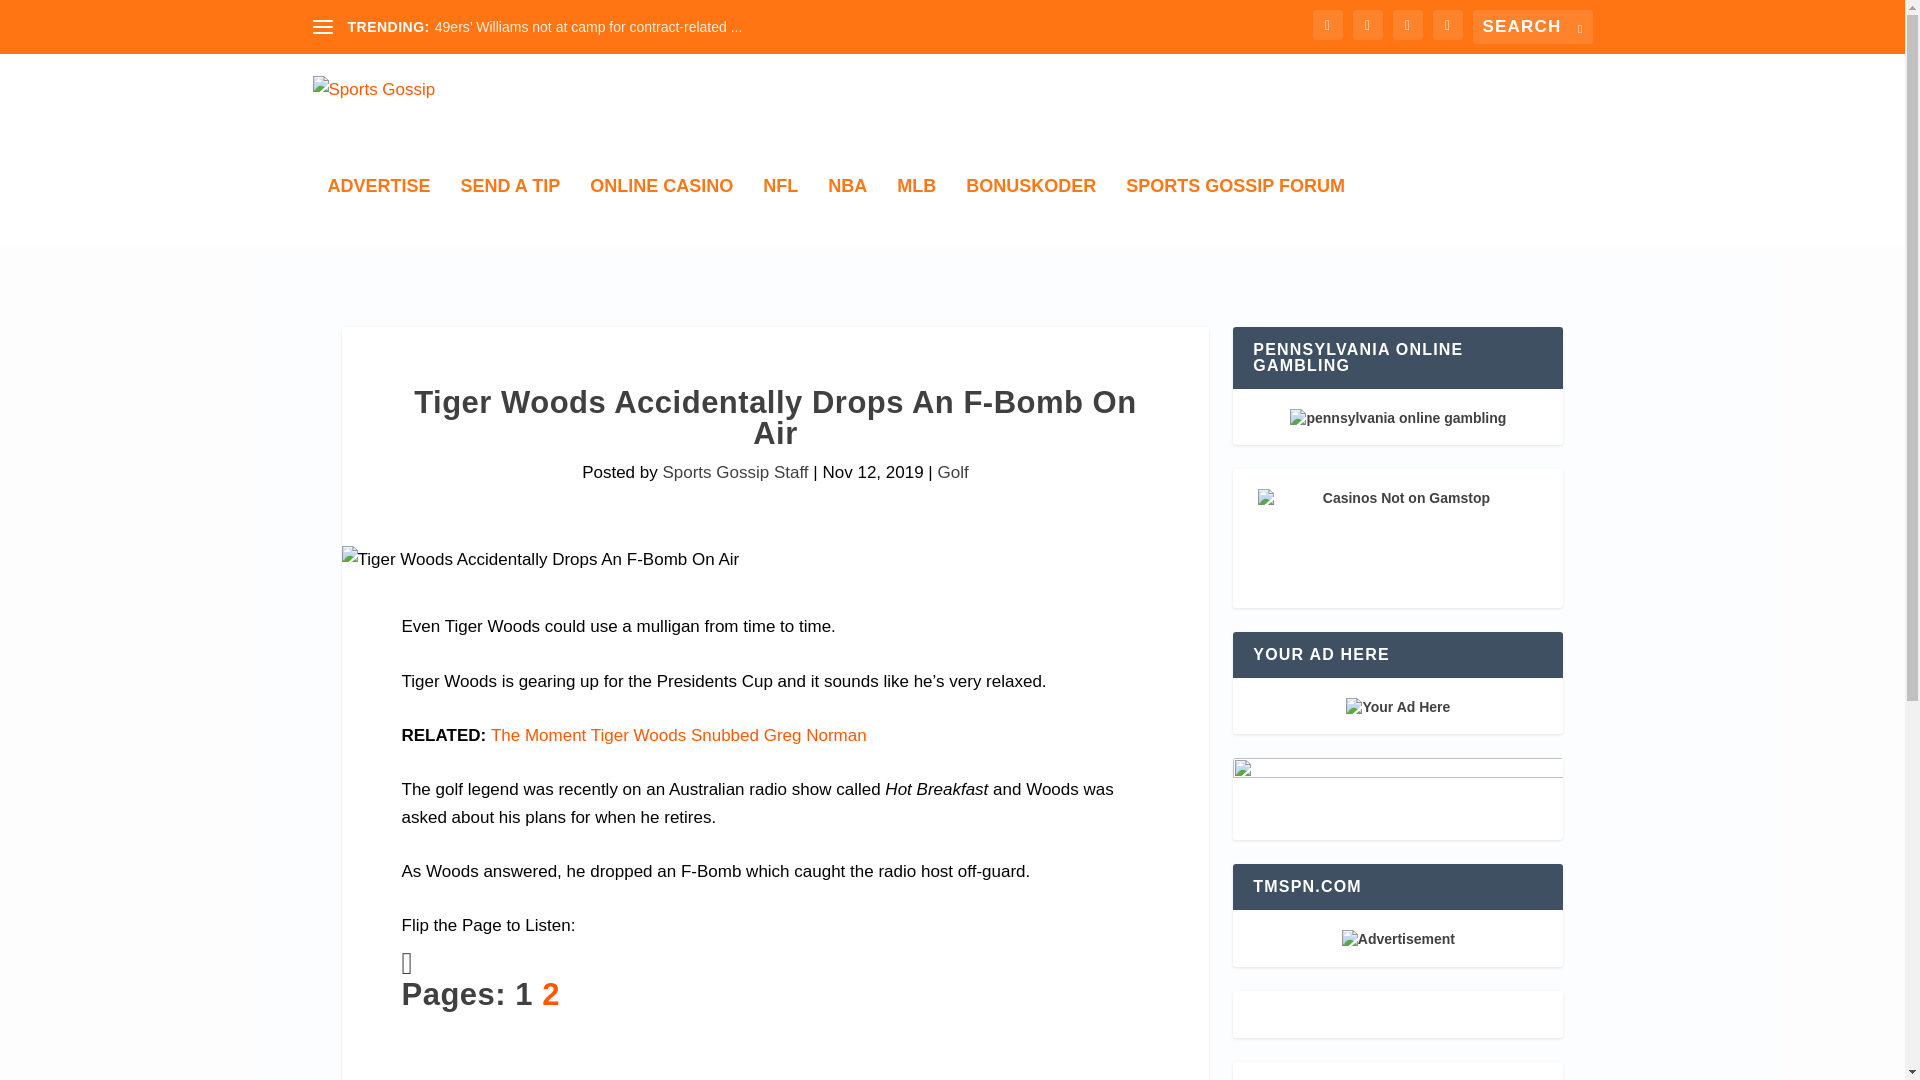  Describe the element at coordinates (847, 212) in the screenshot. I see `NBA` at that location.